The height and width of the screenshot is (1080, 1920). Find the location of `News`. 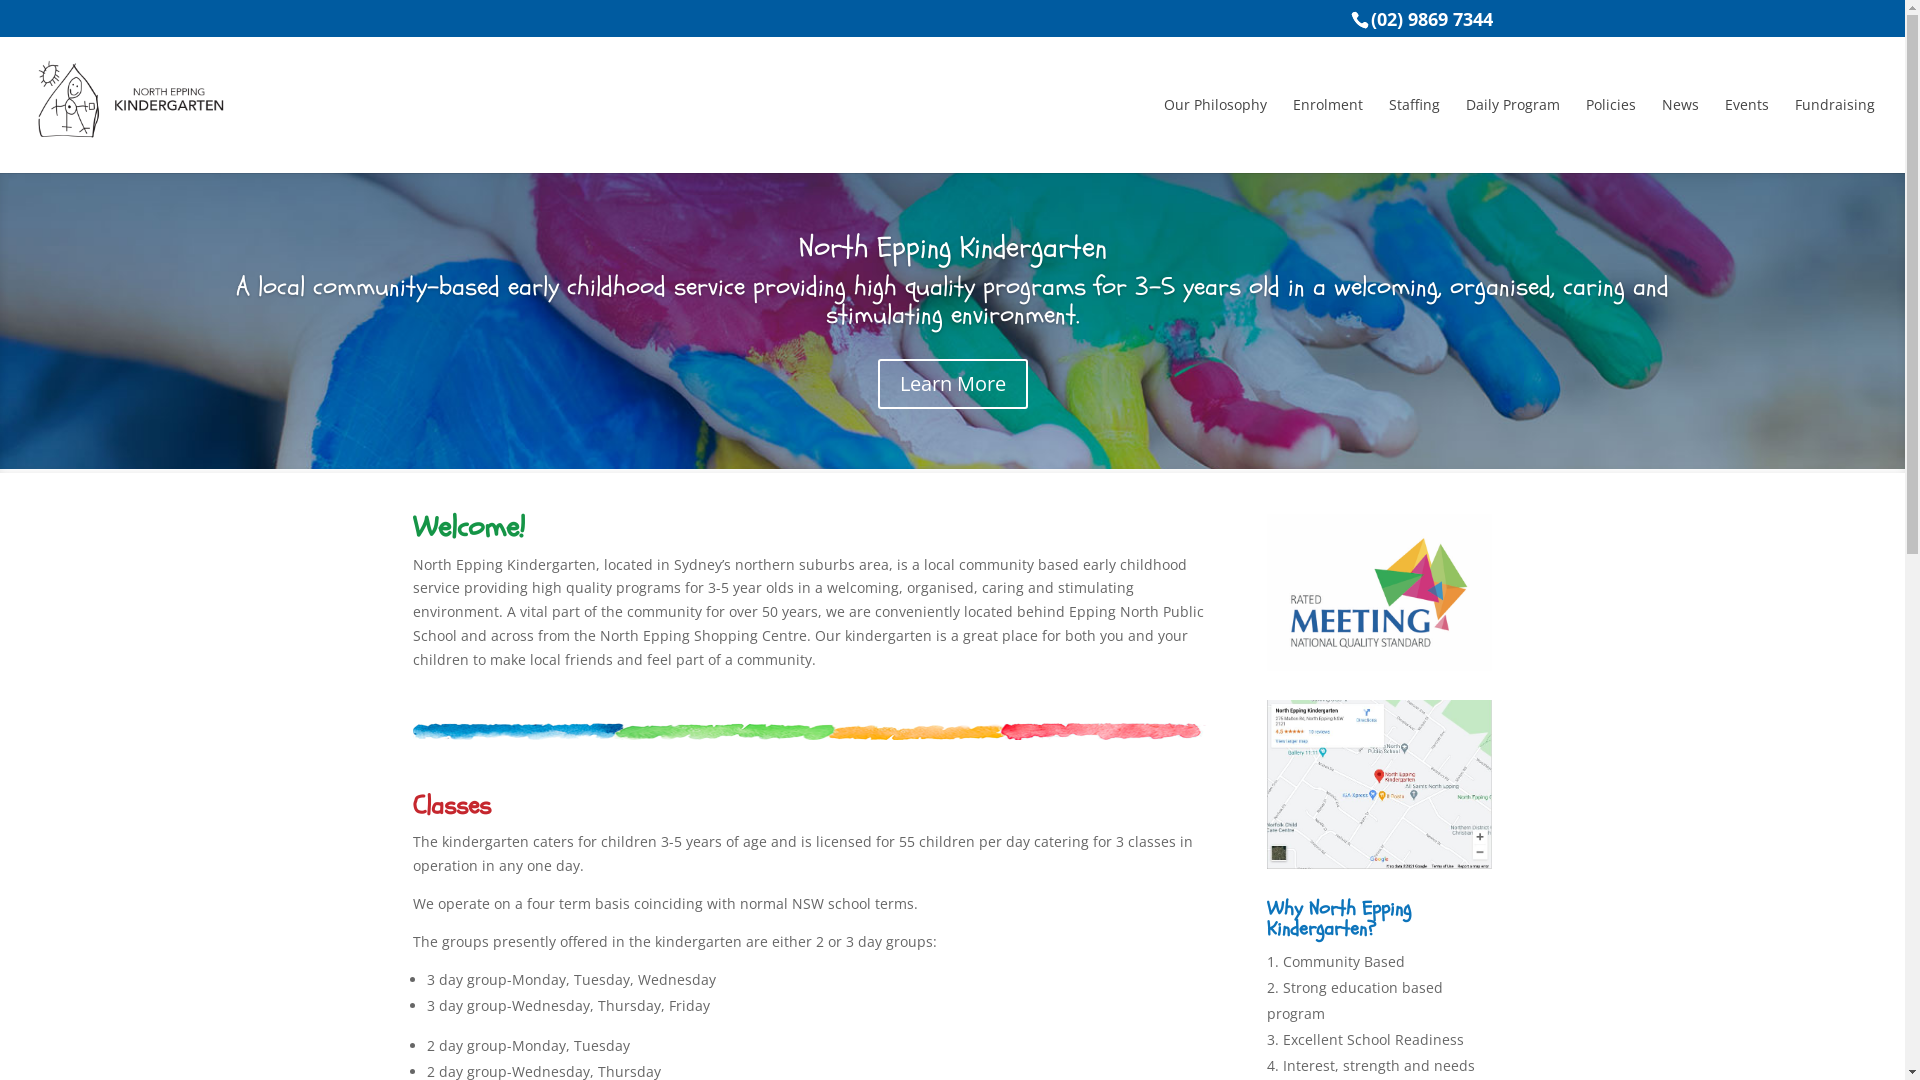

News is located at coordinates (1680, 122).